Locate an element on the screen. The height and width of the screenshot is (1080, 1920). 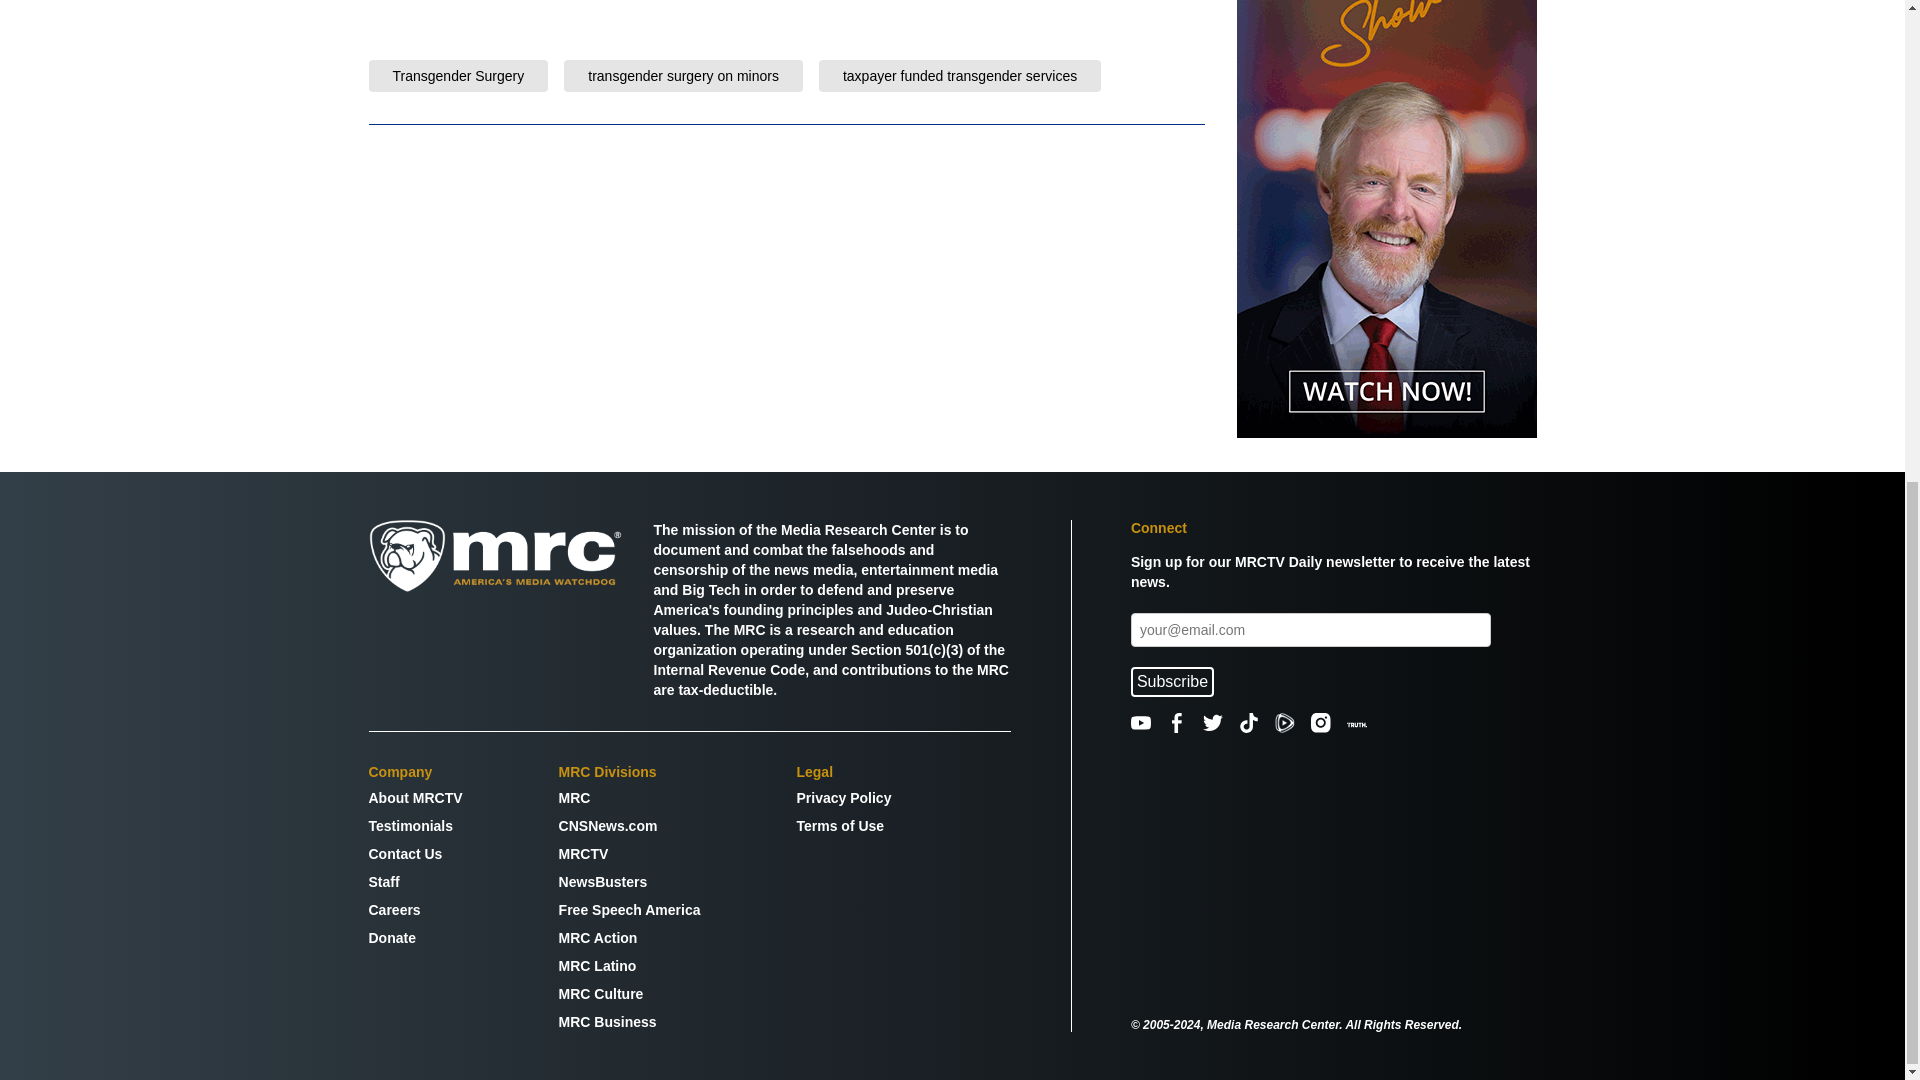
taxpayer funded transgender services is located at coordinates (960, 76).